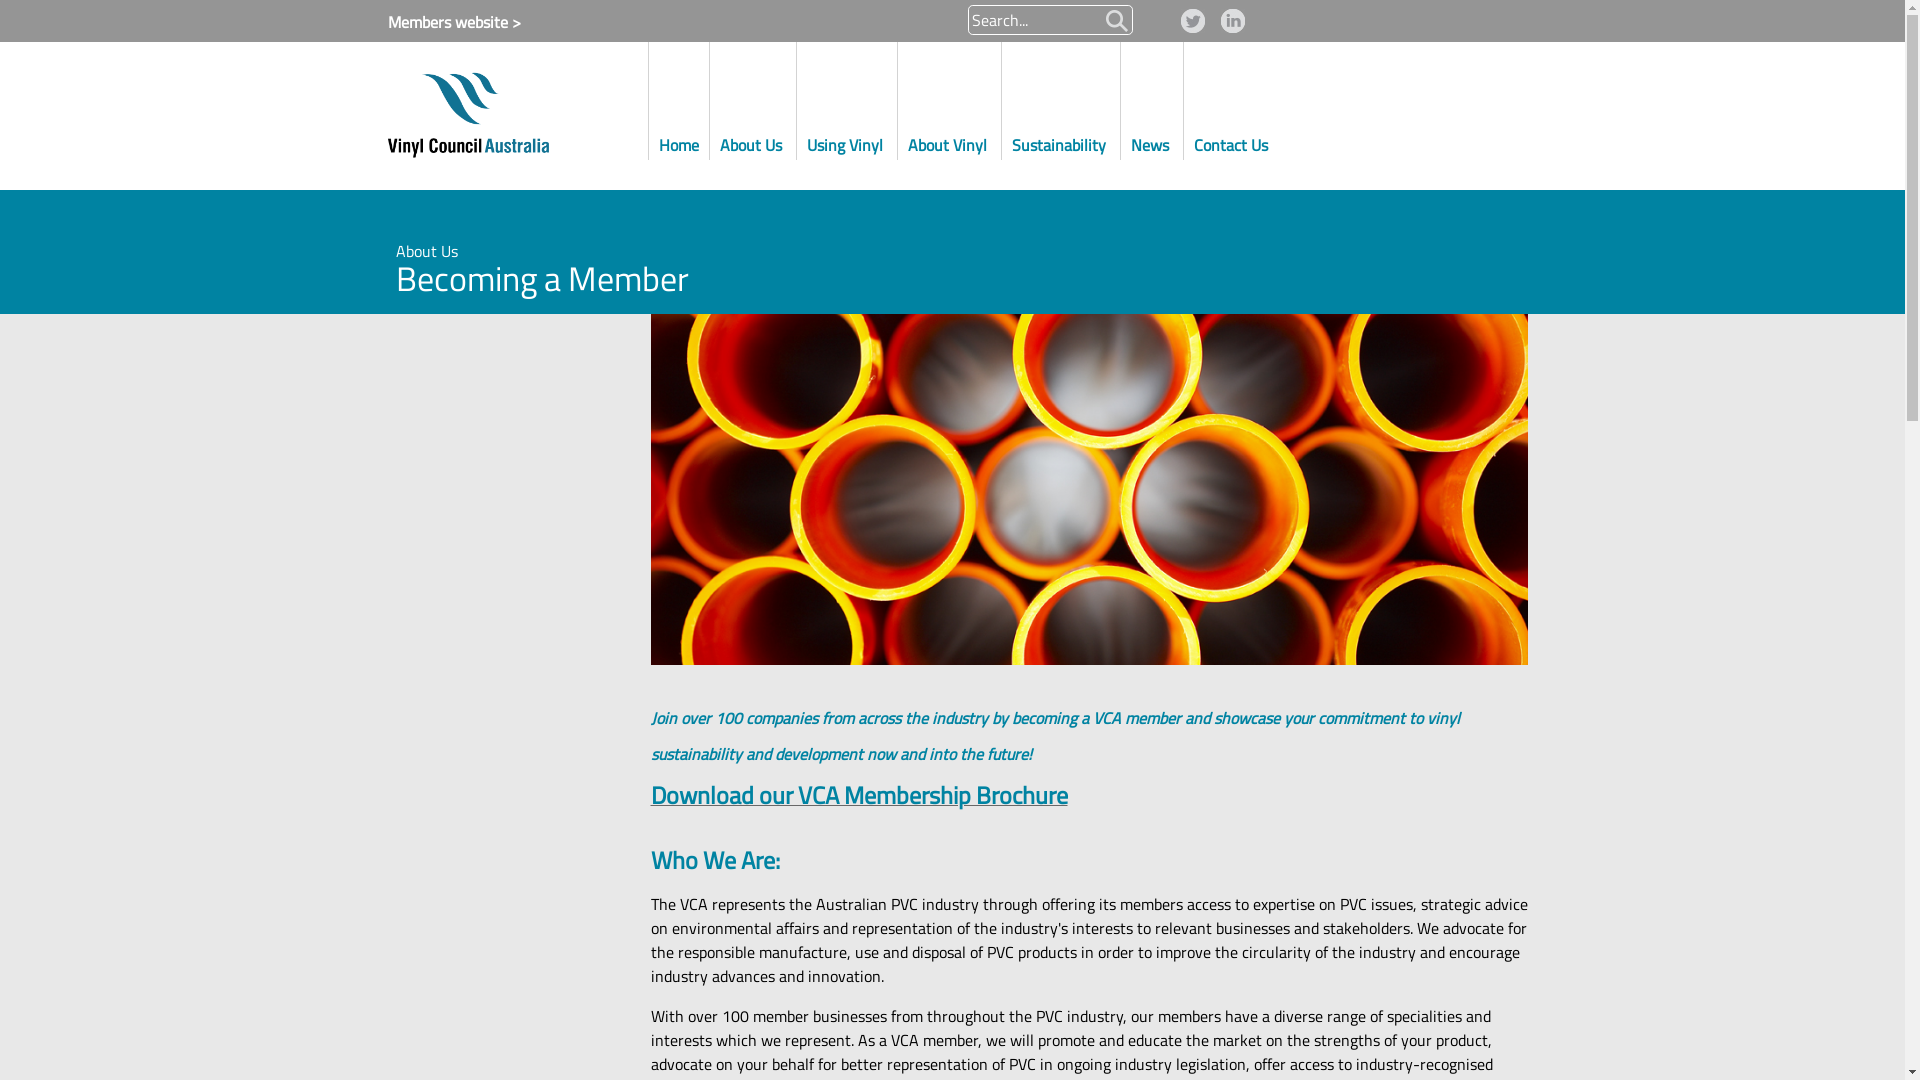 This screenshot has width=1920, height=1080. I want to click on Using Vinyl, so click(846, 98).